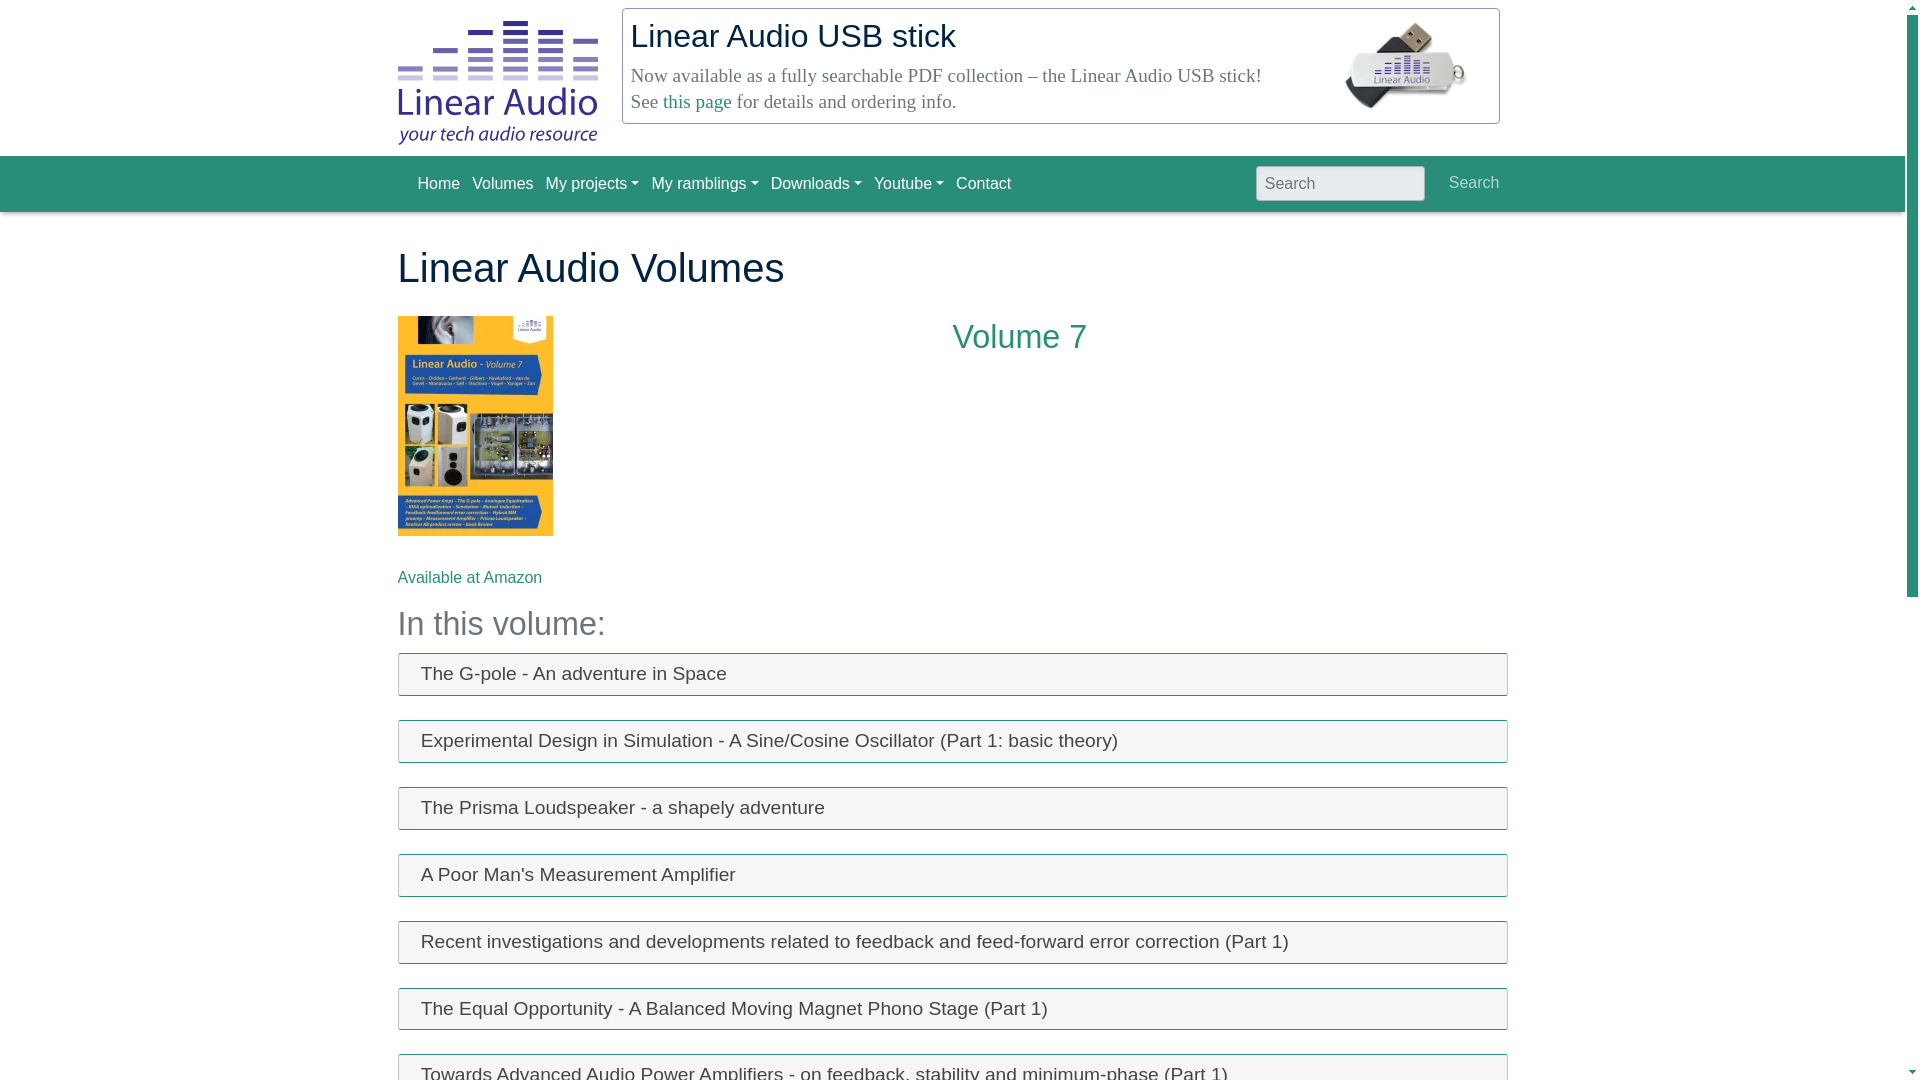 The height and width of the screenshot is (1080, 1920). Describe the element at coordinates (818, 184) in the screenshot. I see `Downloads` at that location.